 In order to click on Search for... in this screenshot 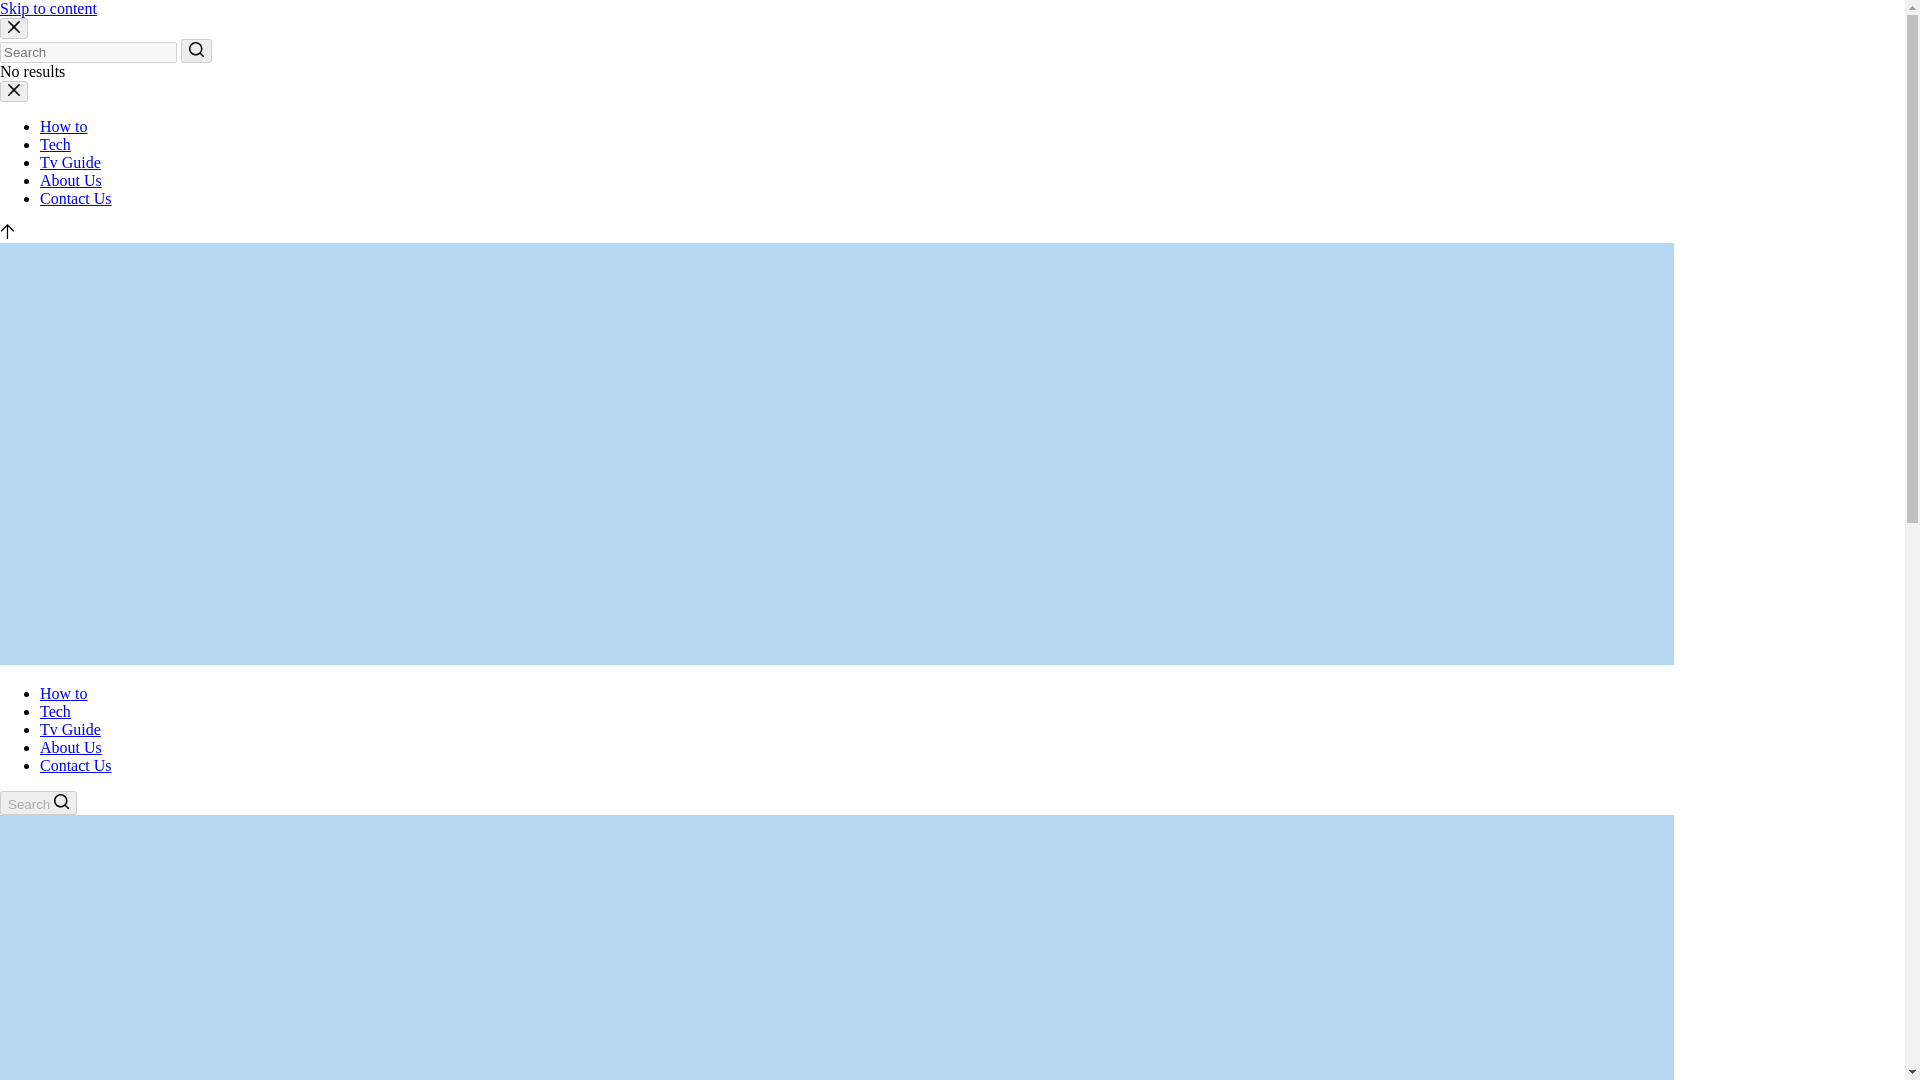, I will do `click(88, 52)`.